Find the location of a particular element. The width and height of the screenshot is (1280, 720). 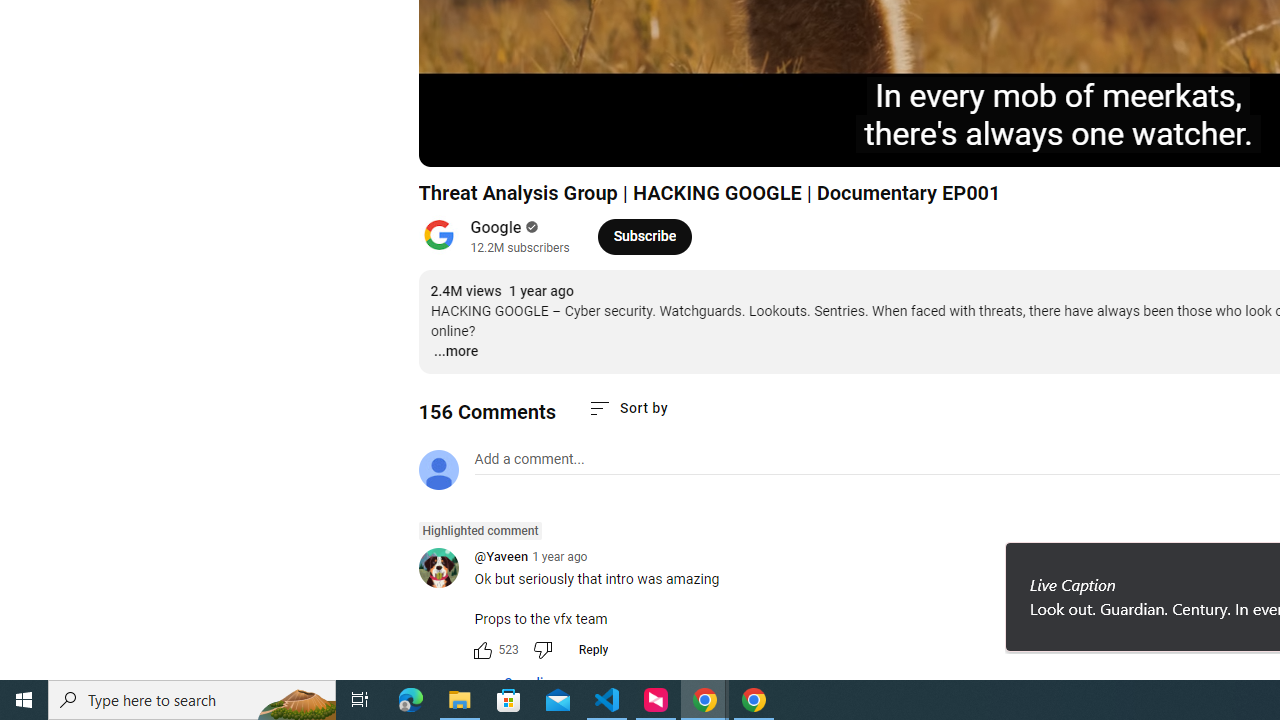

Sort comments is located at coordinates (628, 408).